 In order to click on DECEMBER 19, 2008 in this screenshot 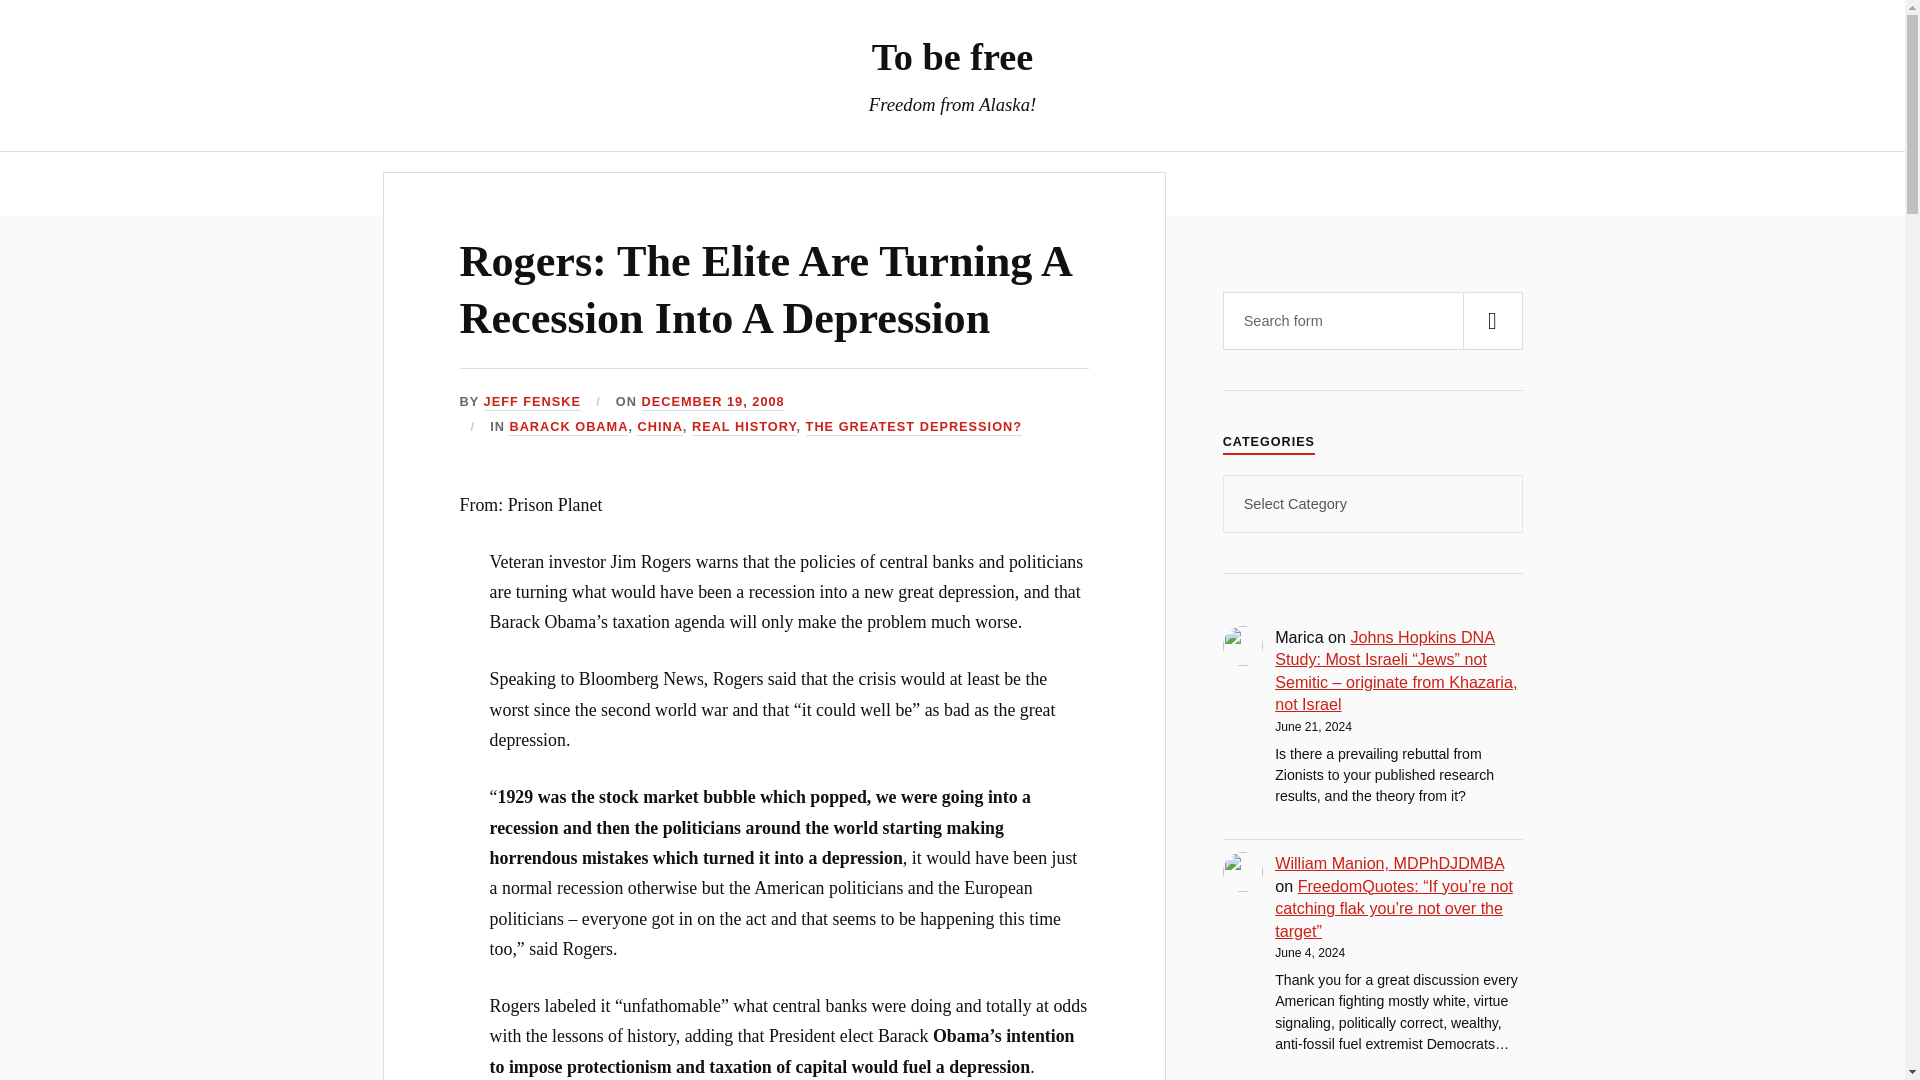, I will do `click(713, 402)`.